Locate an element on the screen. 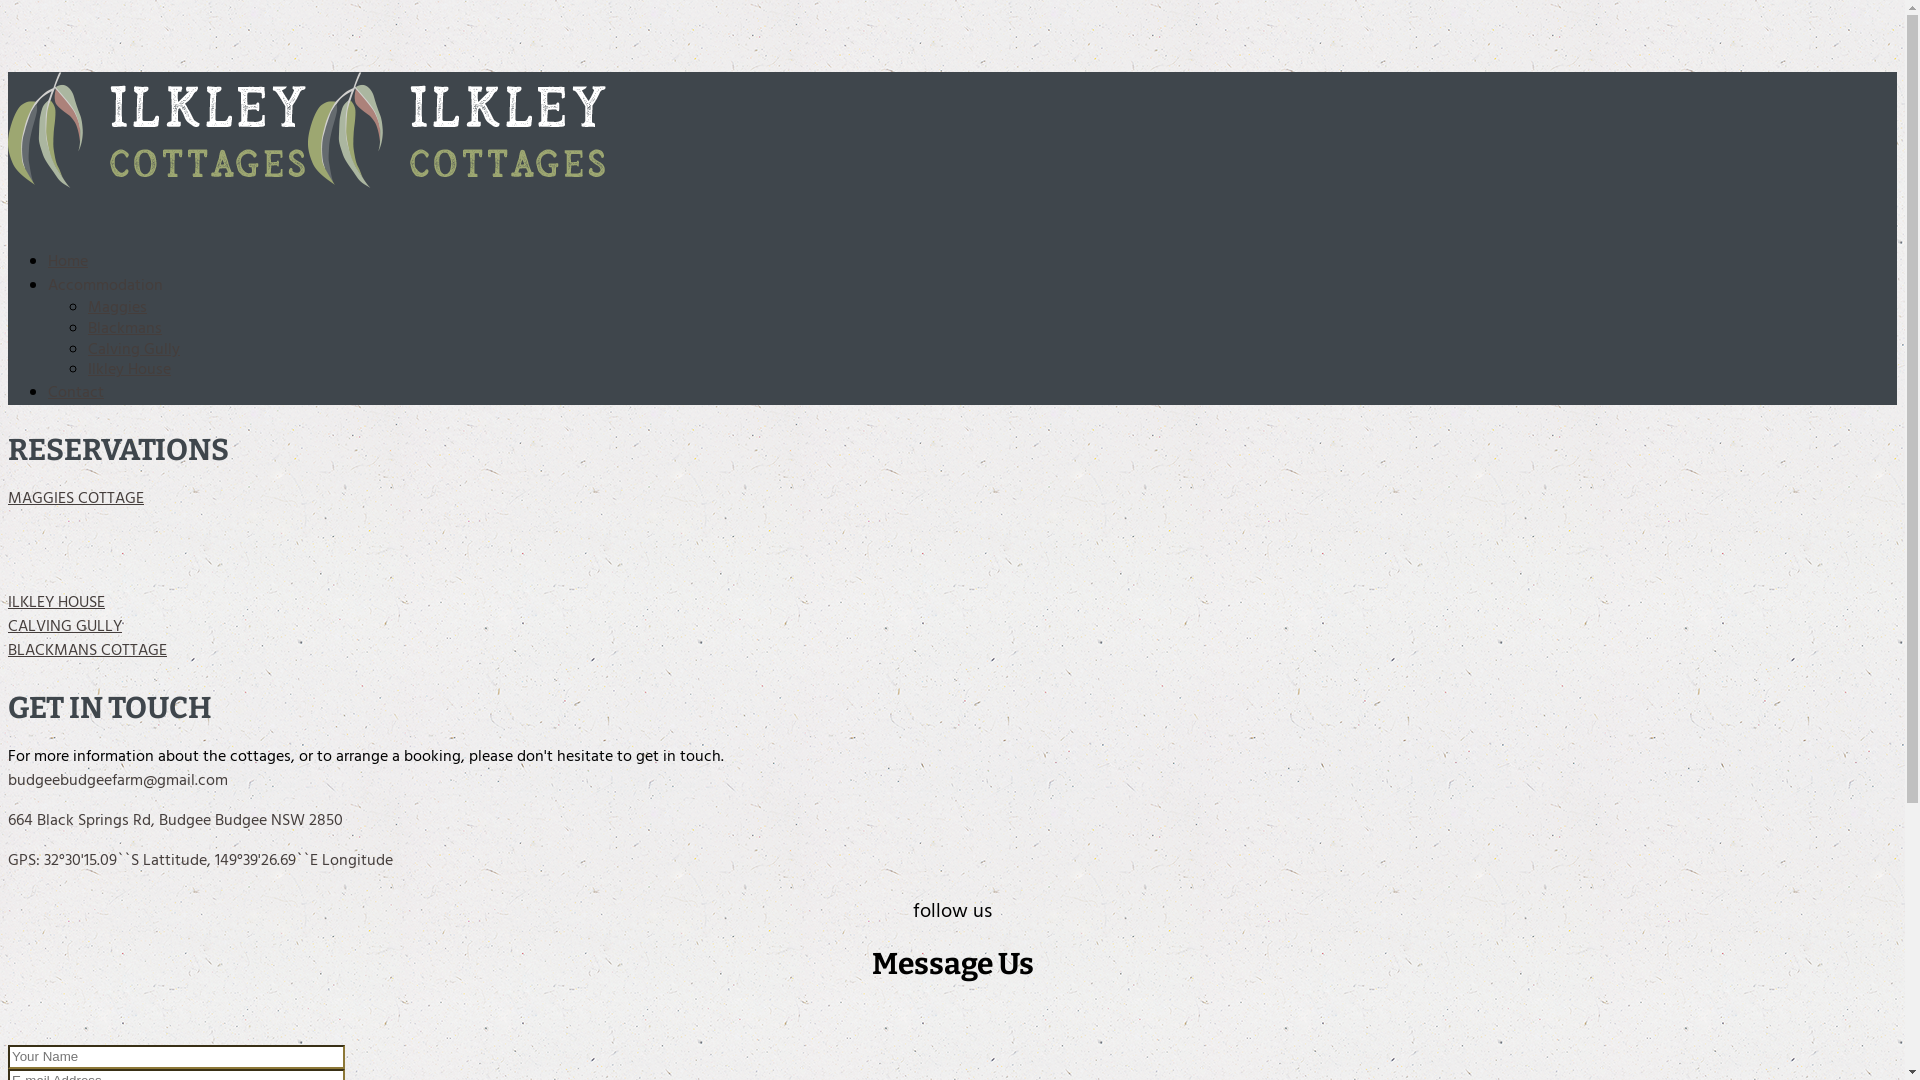 The width and height of the screenshot is (1920, 1080). MAGGIES COTTAGE is located at coordinates (76, 499).